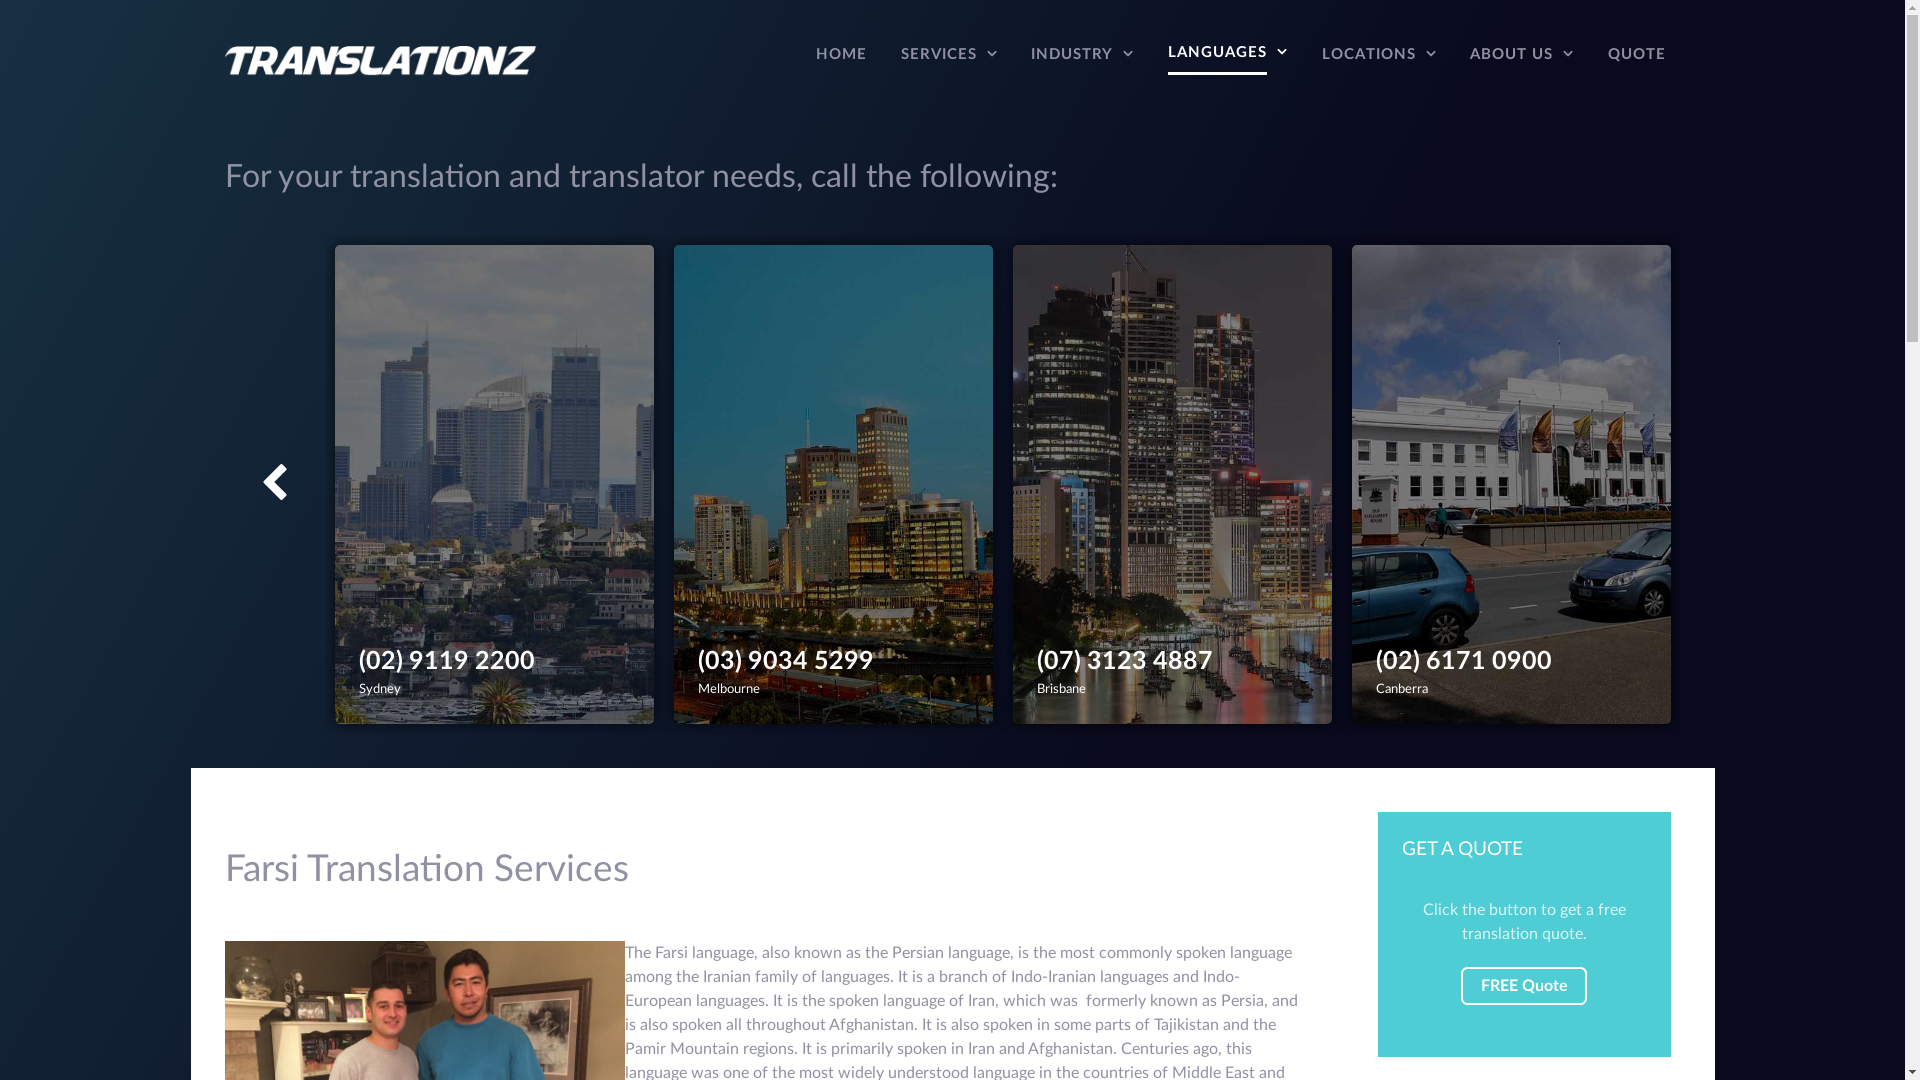 Image resolution: width=1920 pixels, height=1080 pixels. What do you see at coordinates (380, 60) in the screenshot?
I see `Translation Services Company - Australia` at bounding box center [380, 60].